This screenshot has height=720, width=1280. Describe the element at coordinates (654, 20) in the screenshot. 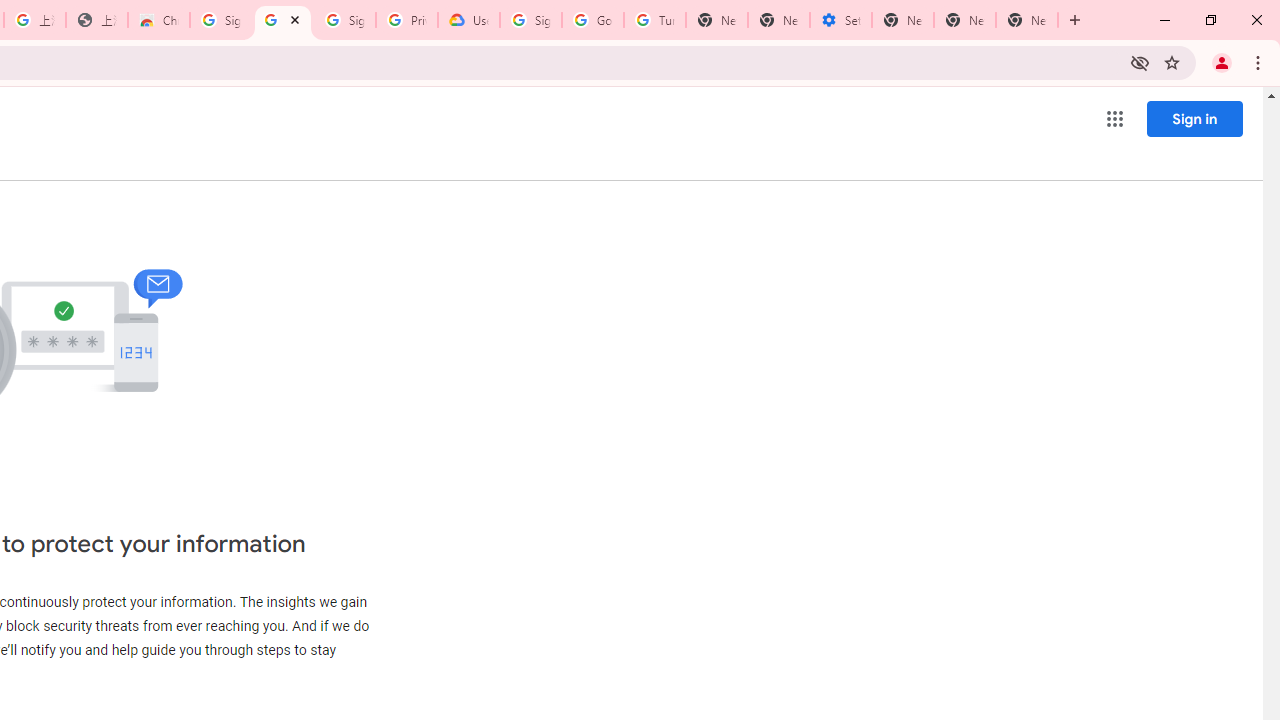

I see `Turn cookies on or off - Computer - Google Account Help` at that location.